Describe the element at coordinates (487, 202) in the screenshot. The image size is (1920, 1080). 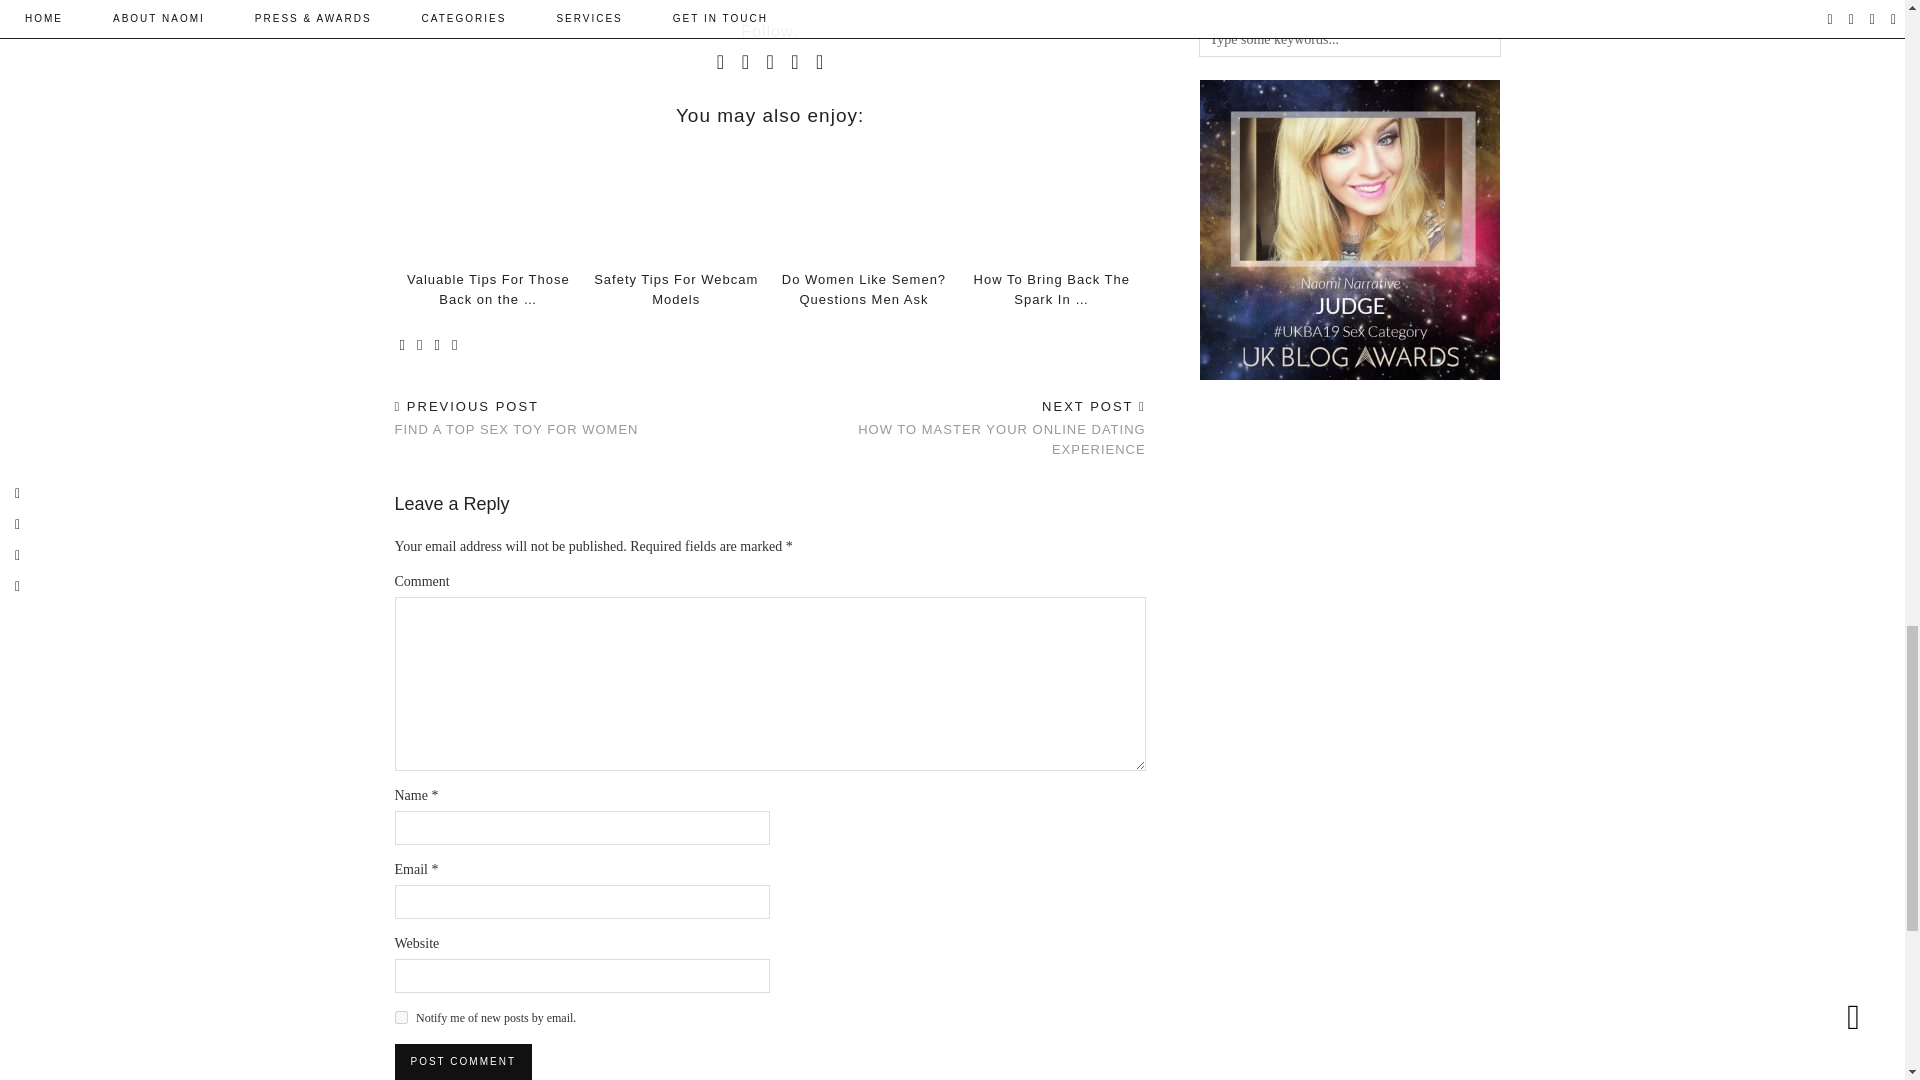
I see `Valuable Tips For Those Back on the Dating Scene Again` at that location.